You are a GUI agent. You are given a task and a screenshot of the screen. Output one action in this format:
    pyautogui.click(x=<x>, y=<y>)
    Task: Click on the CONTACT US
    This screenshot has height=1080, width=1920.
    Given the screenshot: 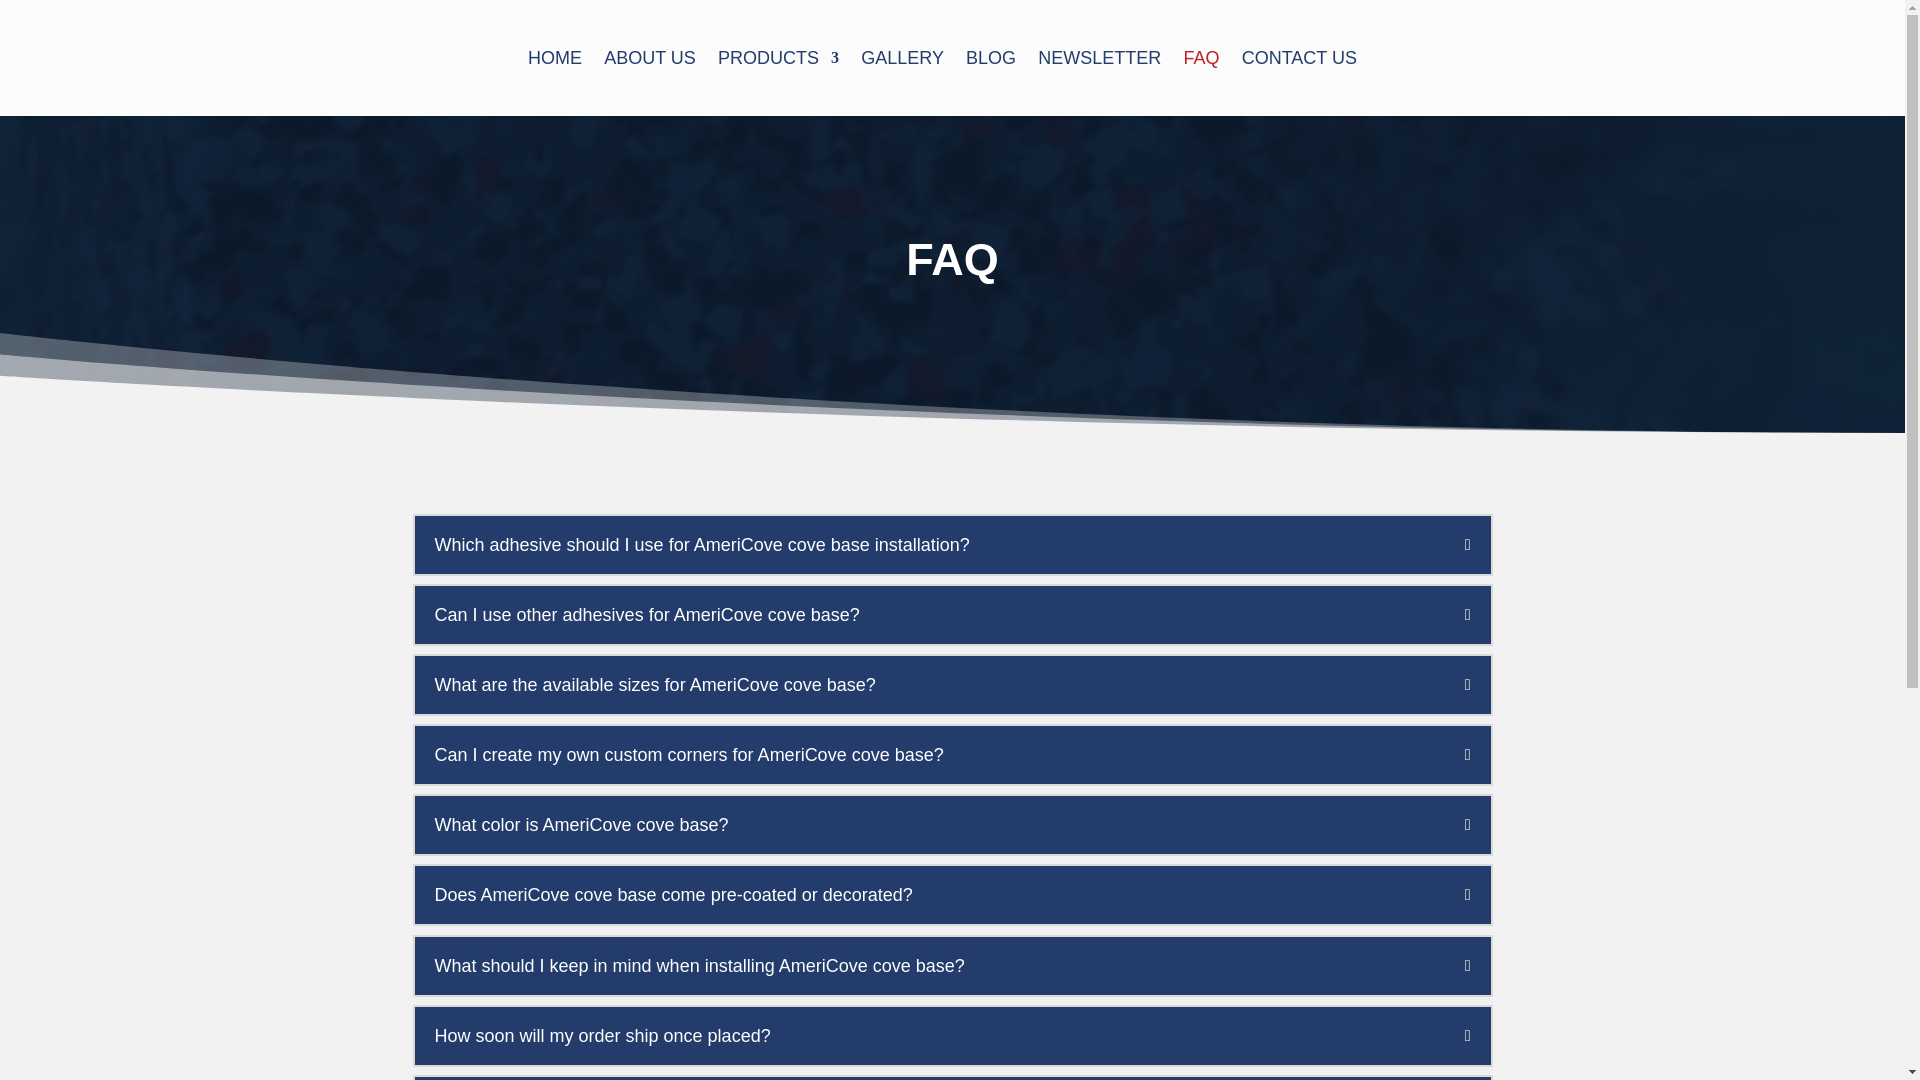 What is the action you would take?
    pyautogui.click(x=1300, y=82)
    